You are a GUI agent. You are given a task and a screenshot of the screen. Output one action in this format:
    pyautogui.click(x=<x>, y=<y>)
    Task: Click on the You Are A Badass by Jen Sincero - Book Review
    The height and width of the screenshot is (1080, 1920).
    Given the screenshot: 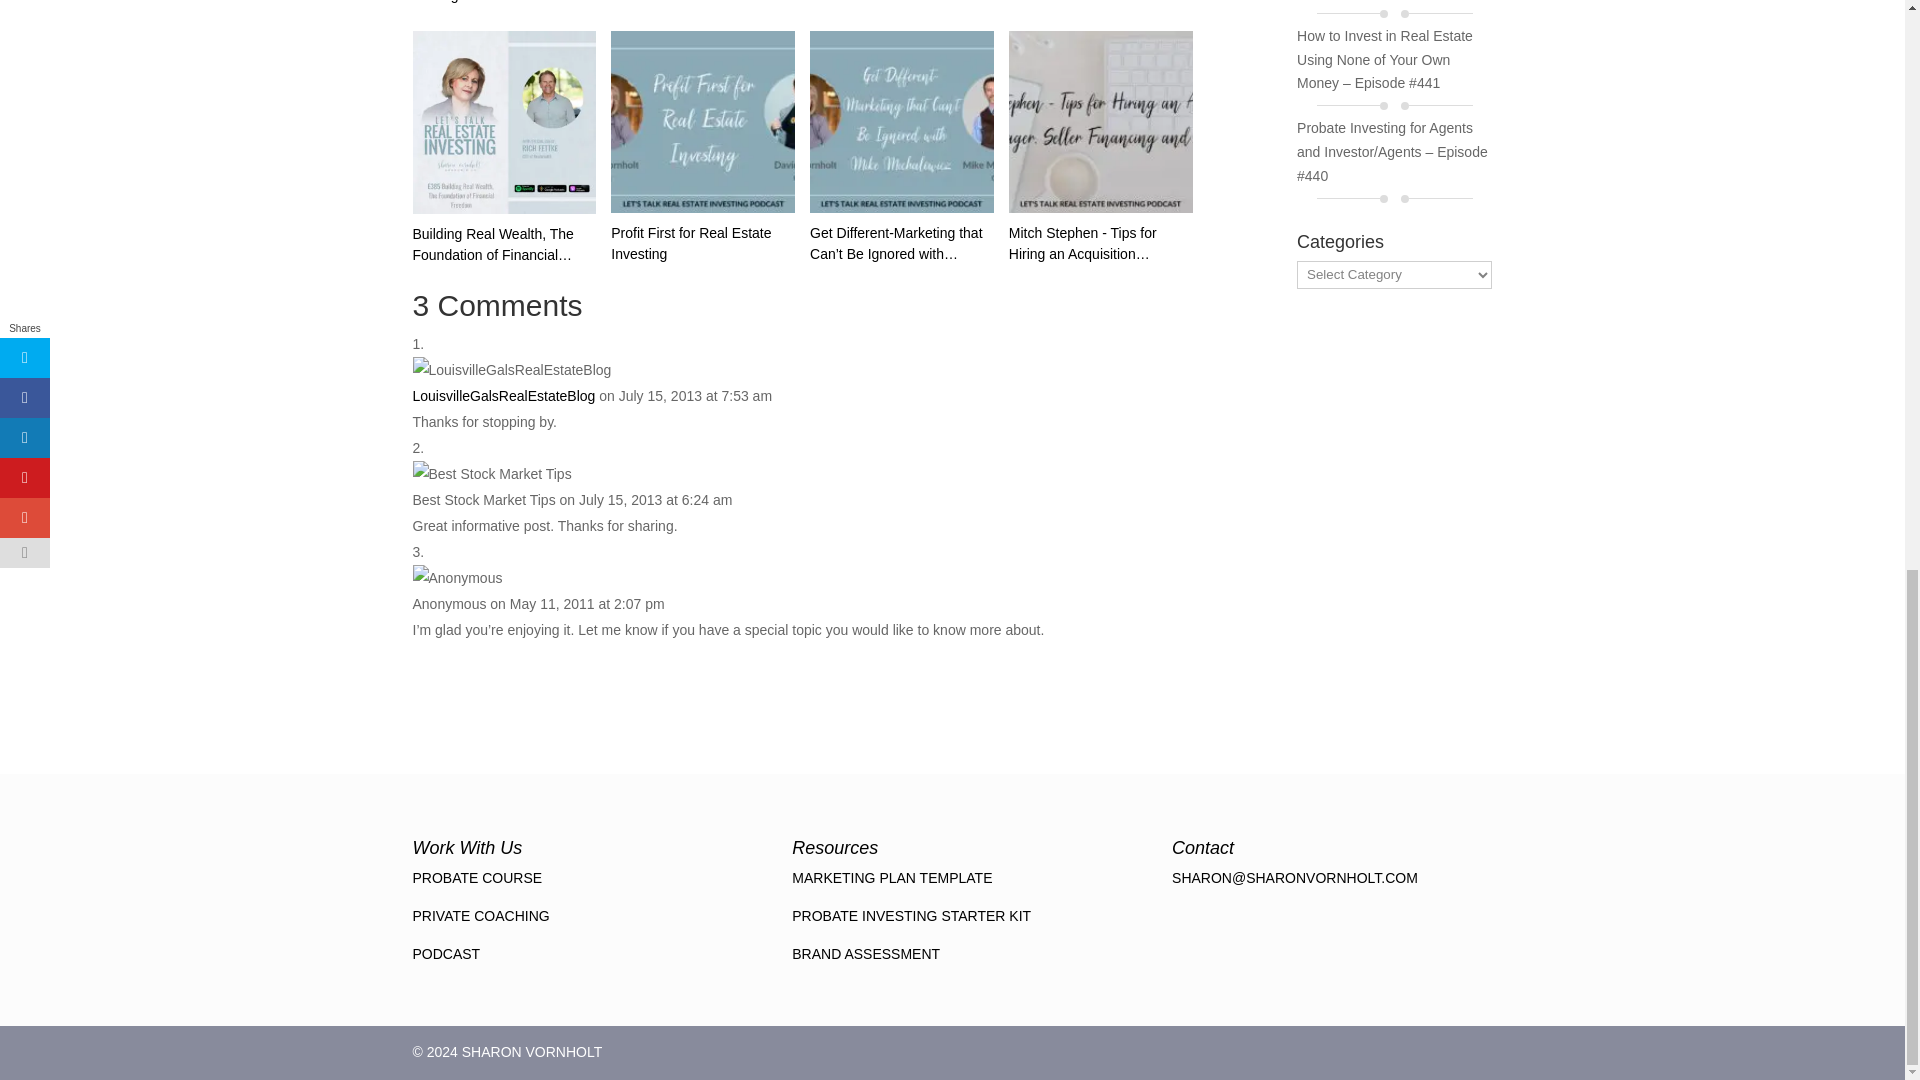 What is the action you would take?
    pyautogui.click(x=702, y=3)
    